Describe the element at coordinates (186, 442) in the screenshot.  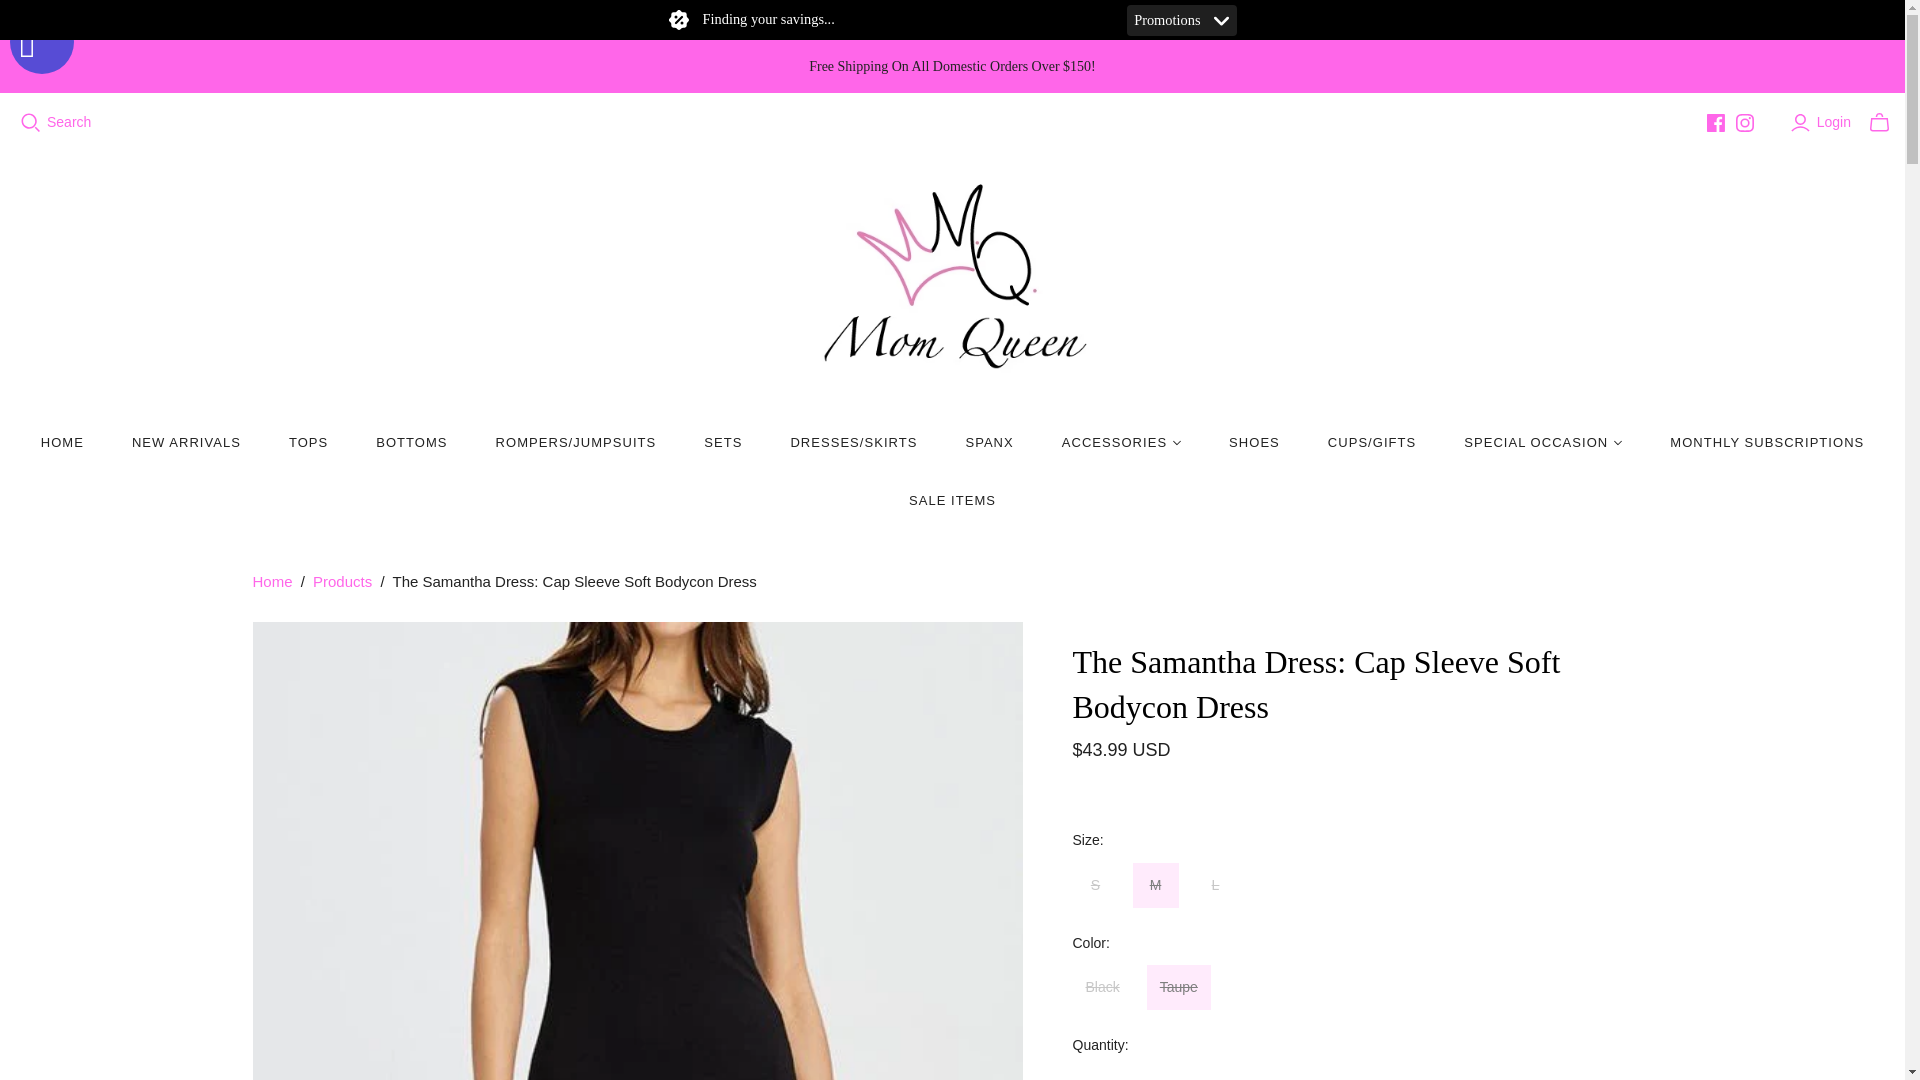
I see `NEW ARRIVALS` at that location.